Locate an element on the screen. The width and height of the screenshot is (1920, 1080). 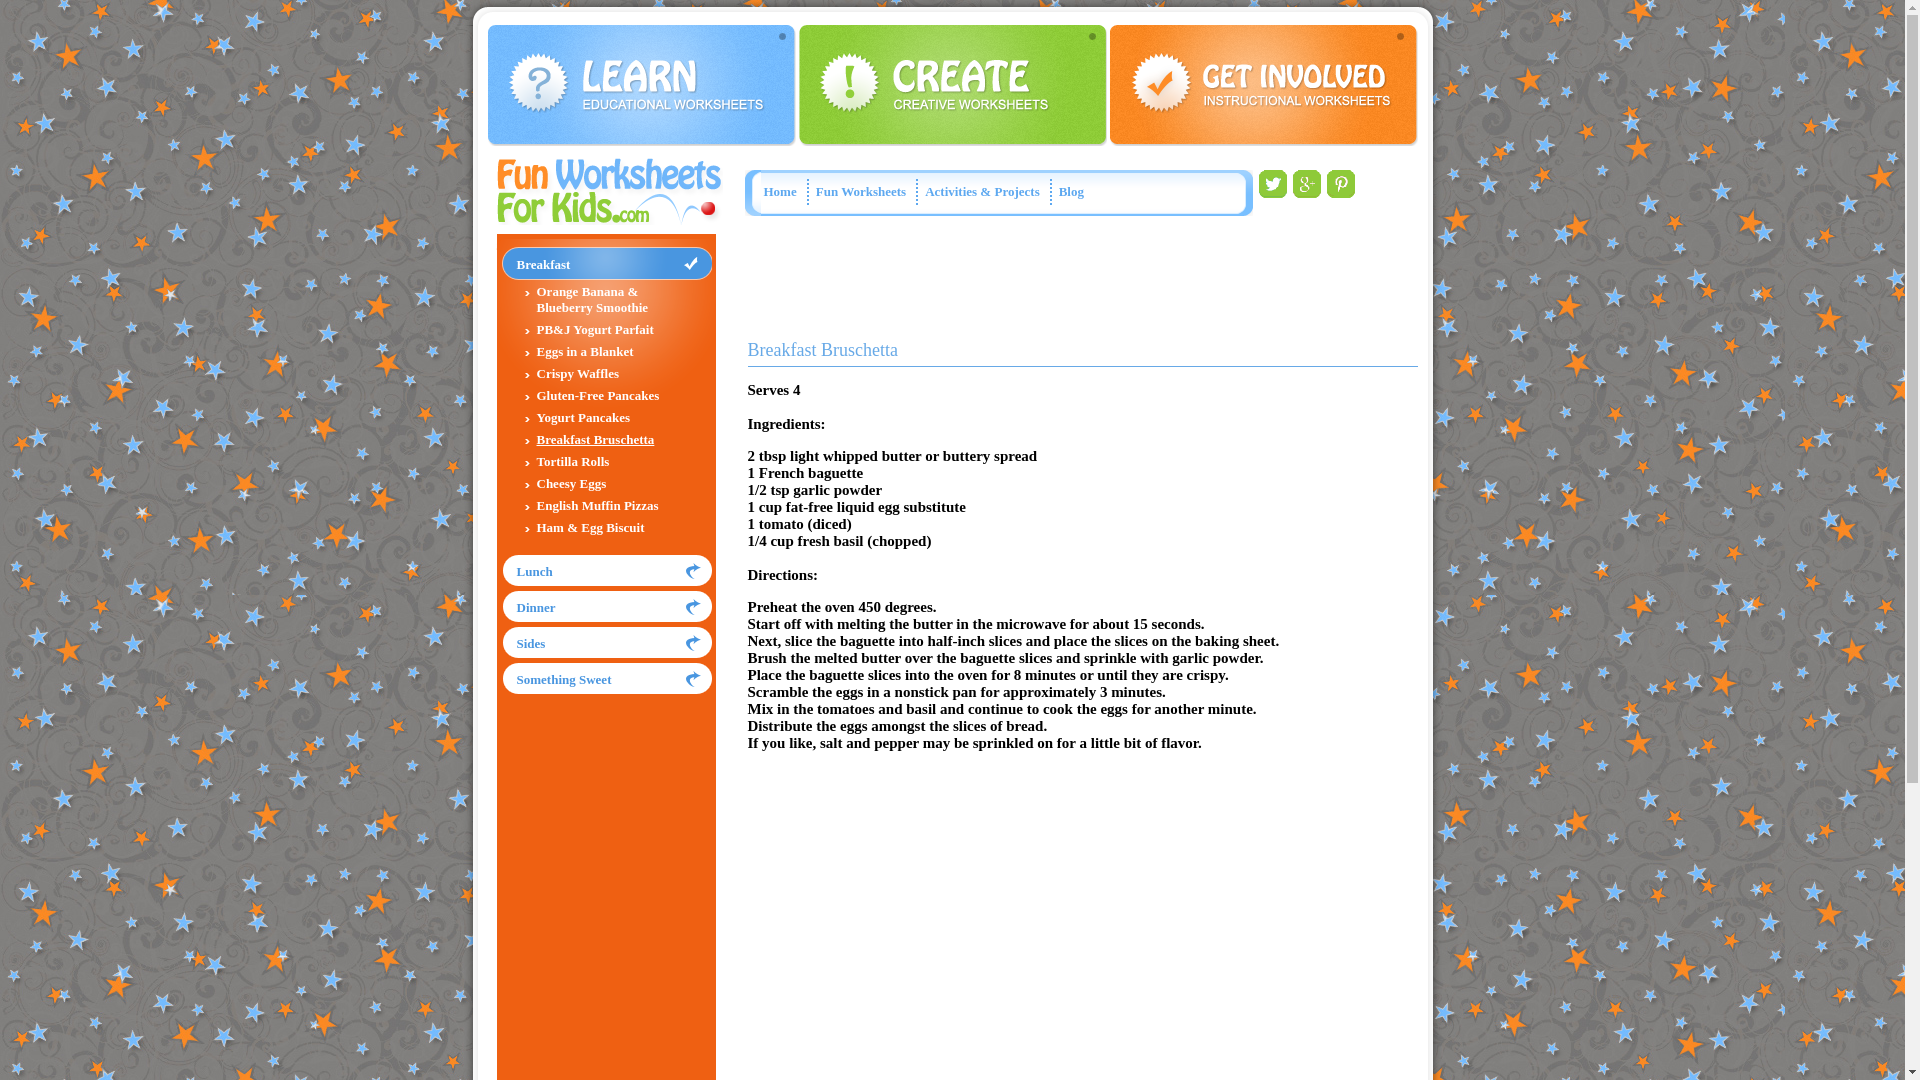
Kids Fun Worksheets is located at coordinates (861, 190).